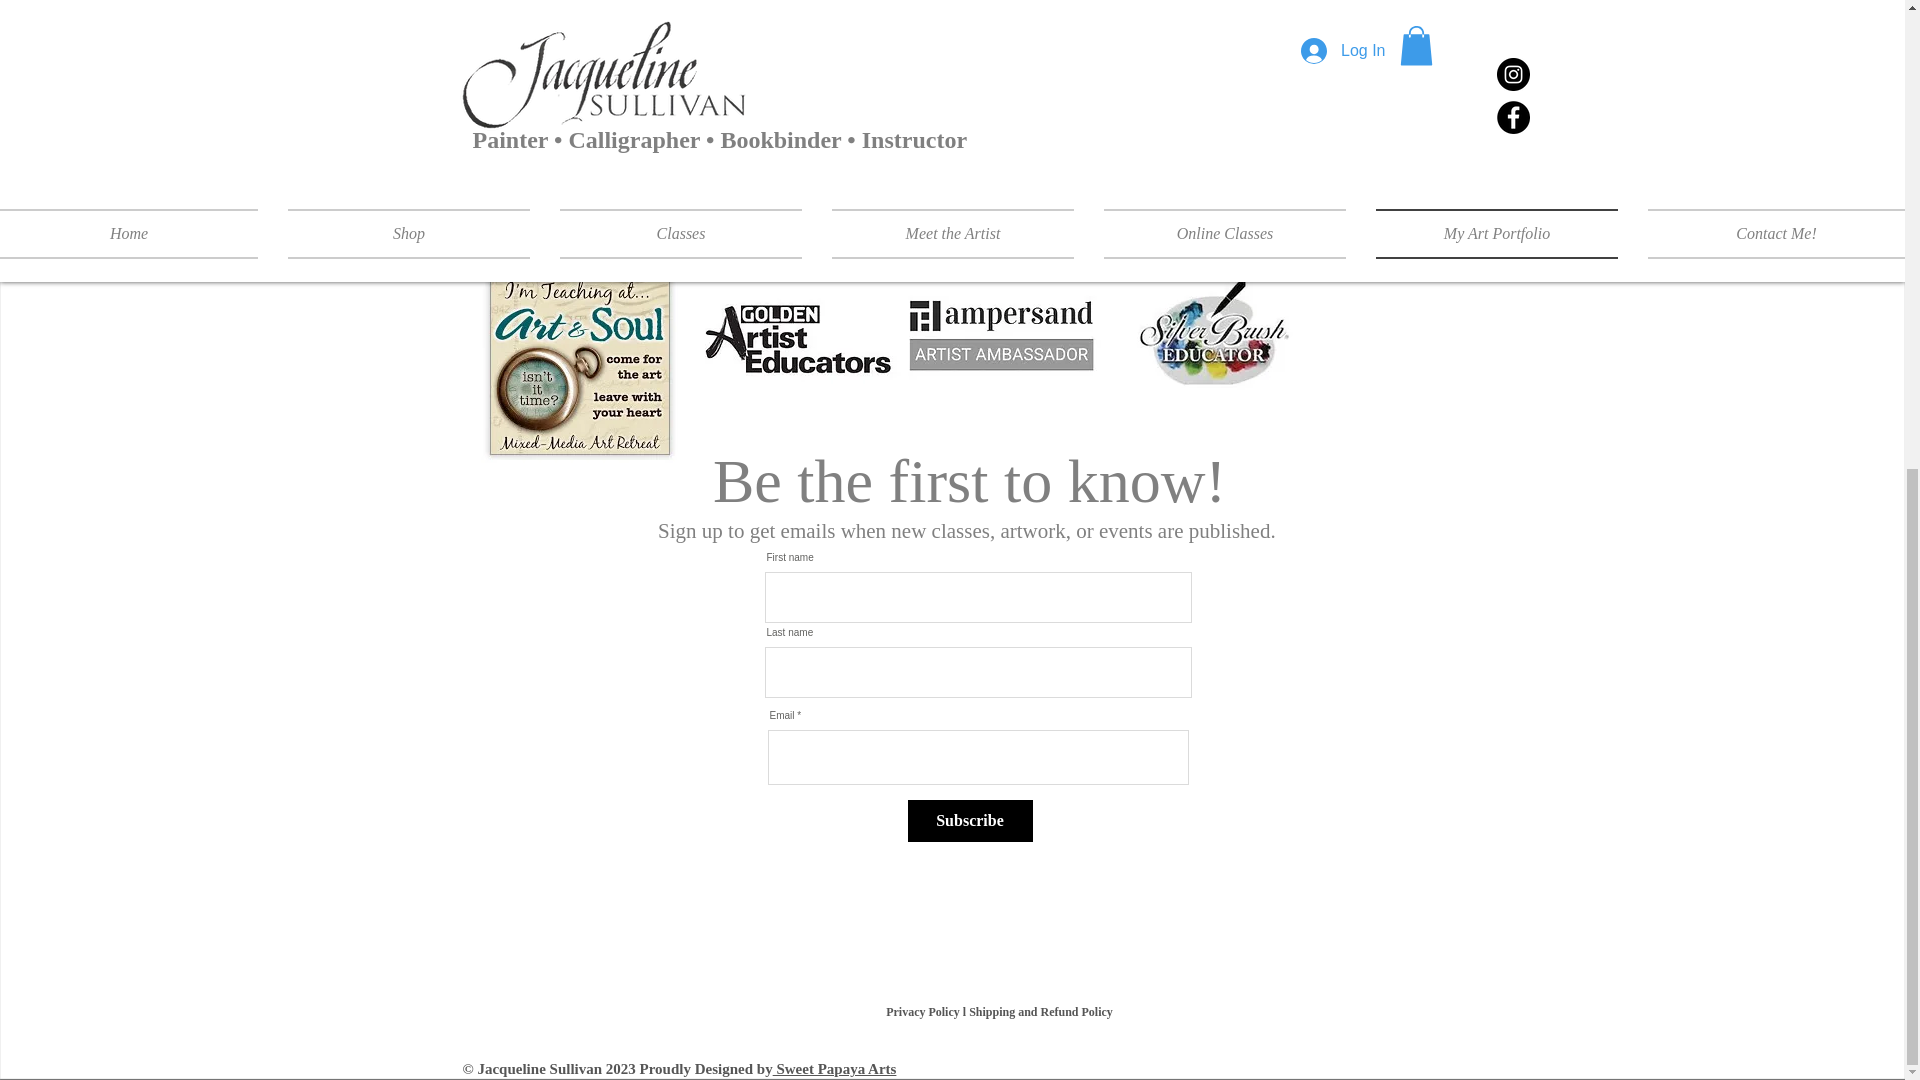 This screenshot has width=1920, height=1080. What do you see at coordinates (1042, 1012) in the screenshot?
I see `Shipping and Refund Policy ` at bounding box center [1042, 1012].